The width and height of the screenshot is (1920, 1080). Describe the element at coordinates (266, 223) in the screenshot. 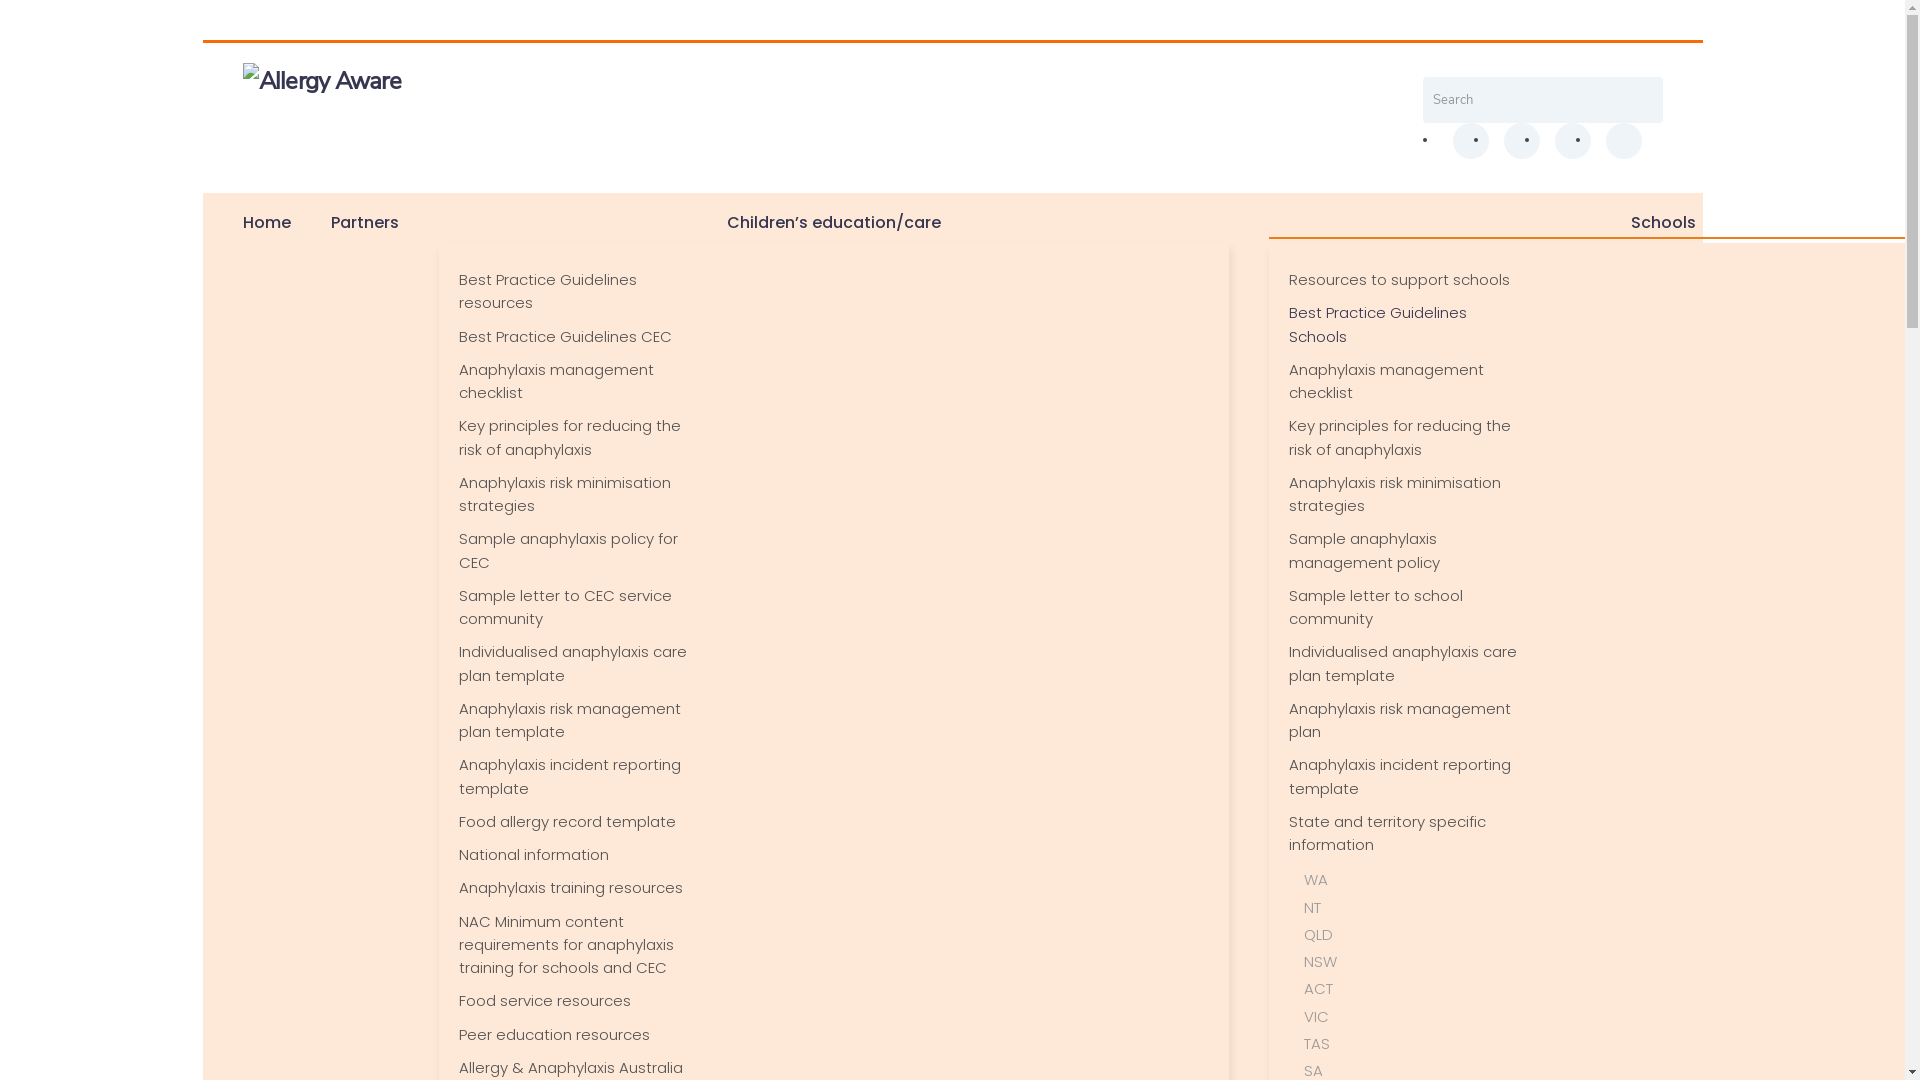

I see `Home` at that location.